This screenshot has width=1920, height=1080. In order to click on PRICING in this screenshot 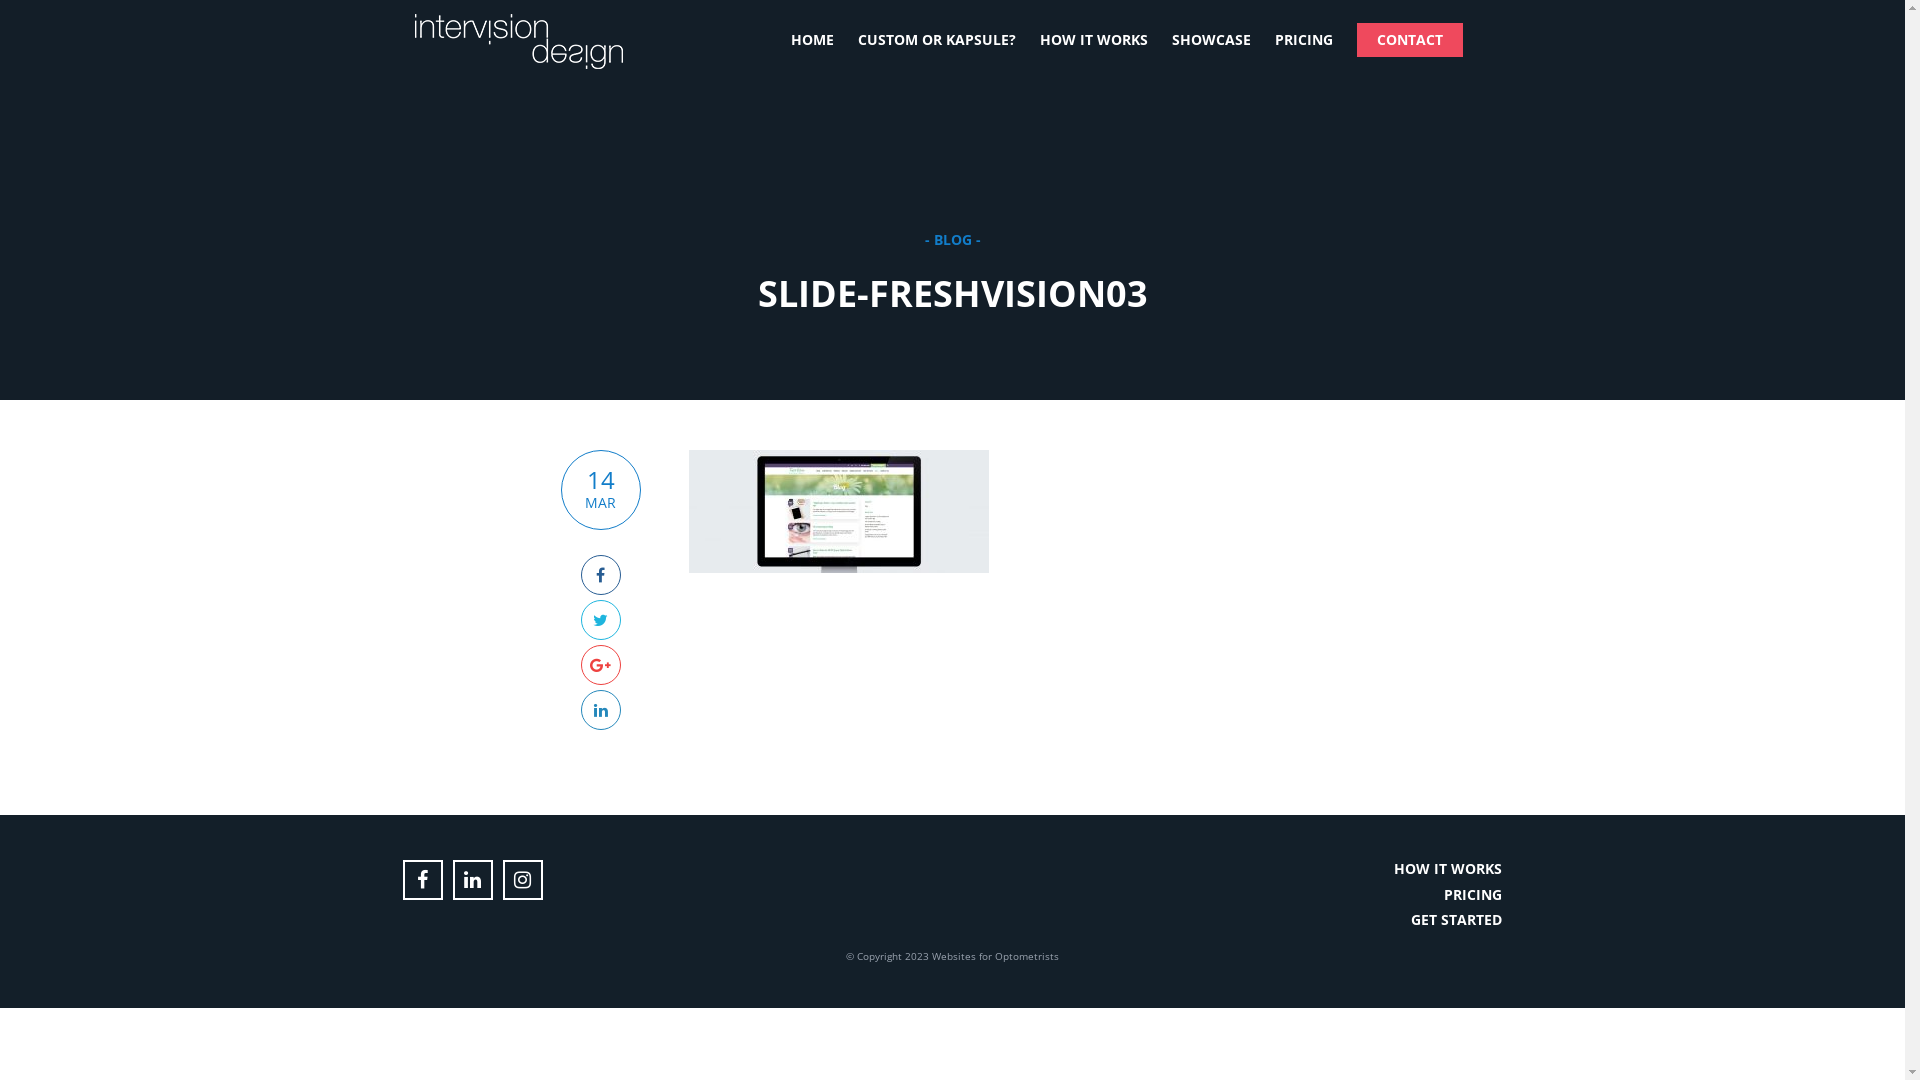, I will do `click(1473, 894)`.